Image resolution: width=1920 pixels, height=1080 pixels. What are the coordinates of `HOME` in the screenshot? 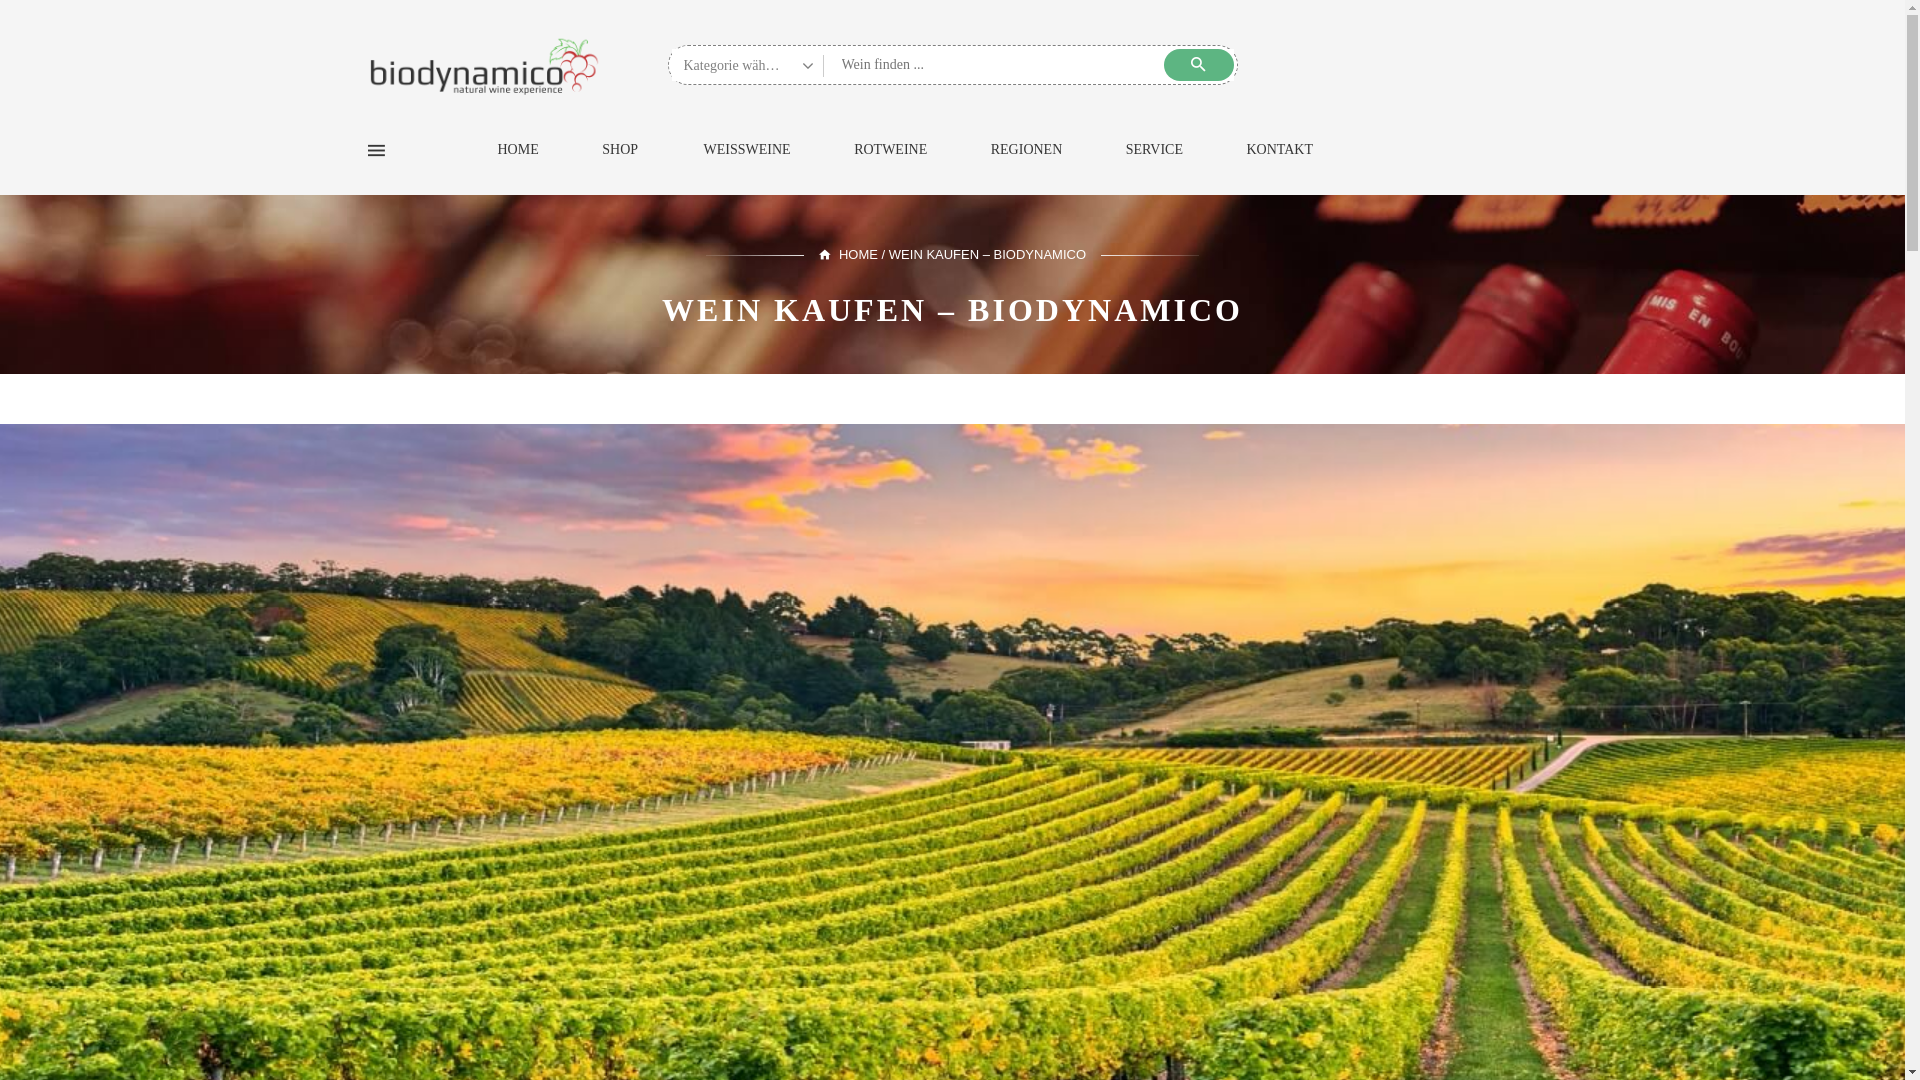 It's located at (848, 255).